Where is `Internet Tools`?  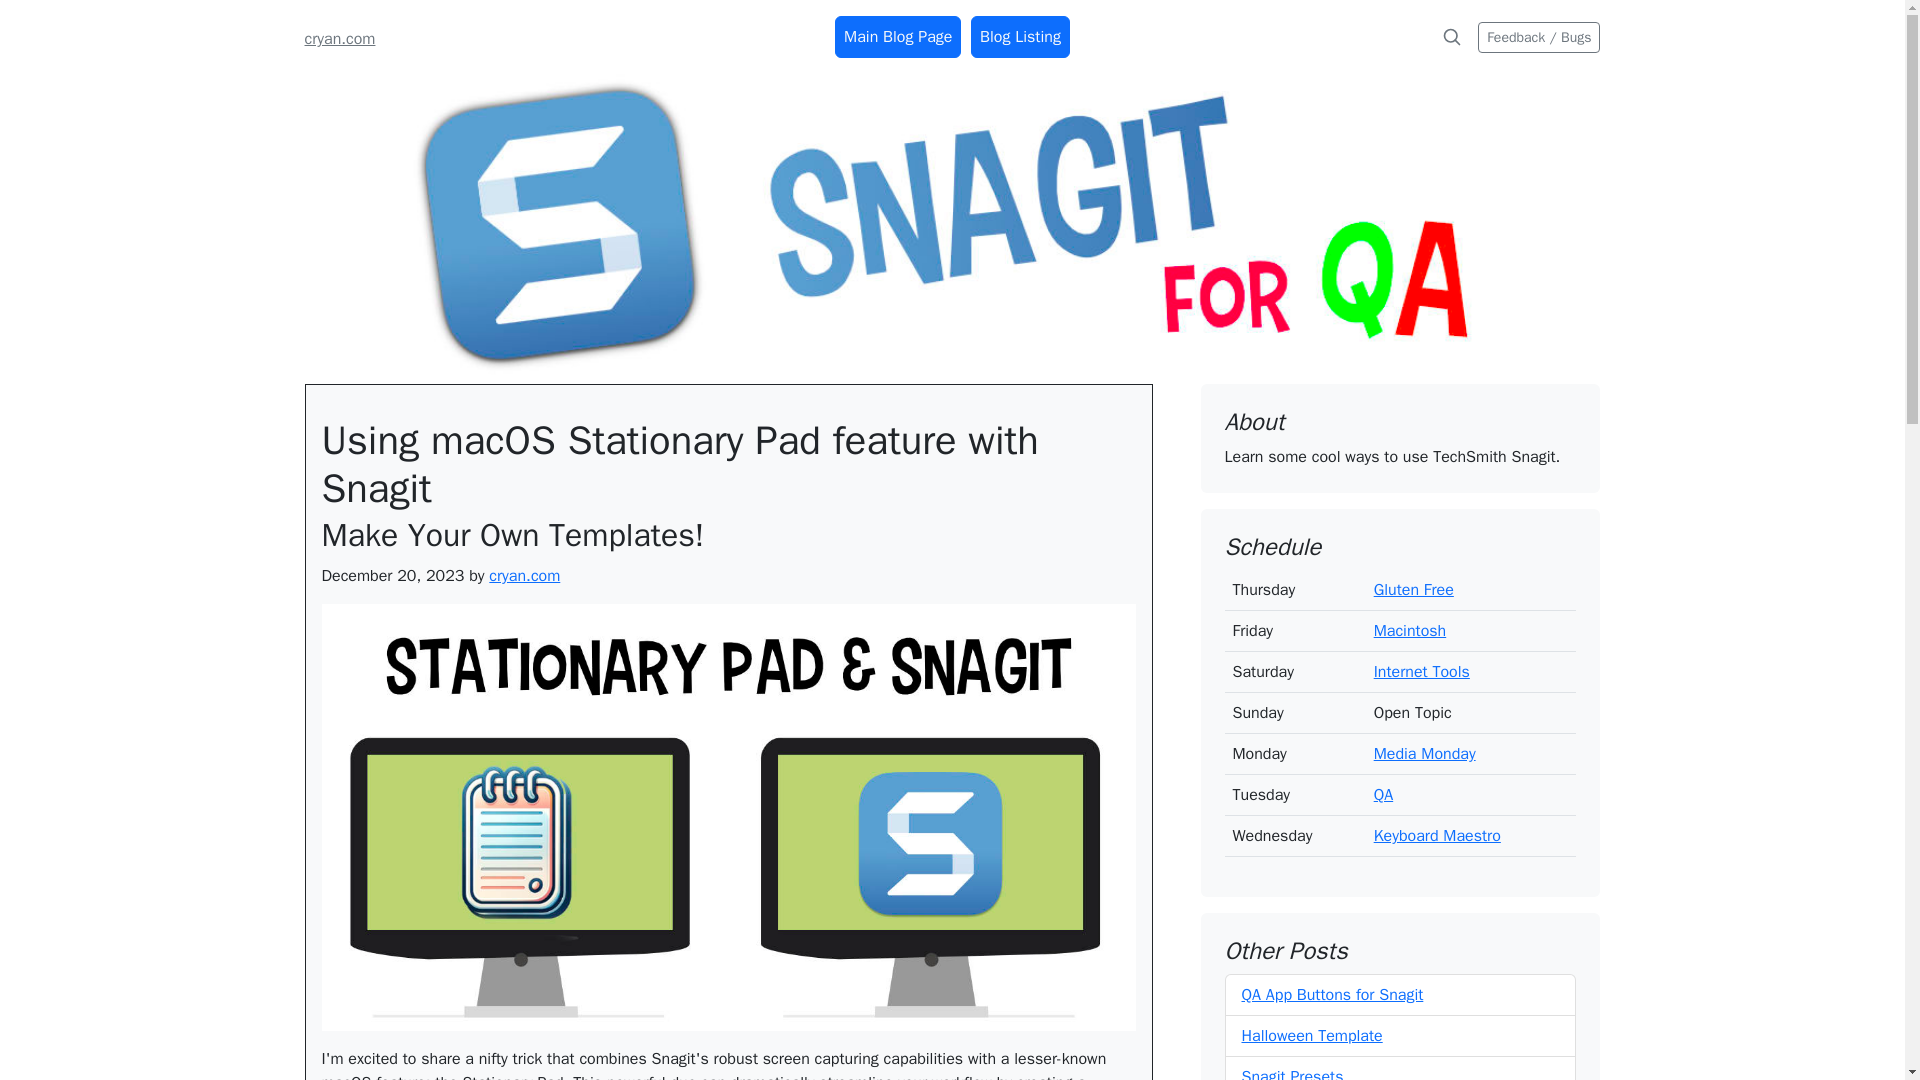 Internet Tools is located at coordinates (1422, 672).